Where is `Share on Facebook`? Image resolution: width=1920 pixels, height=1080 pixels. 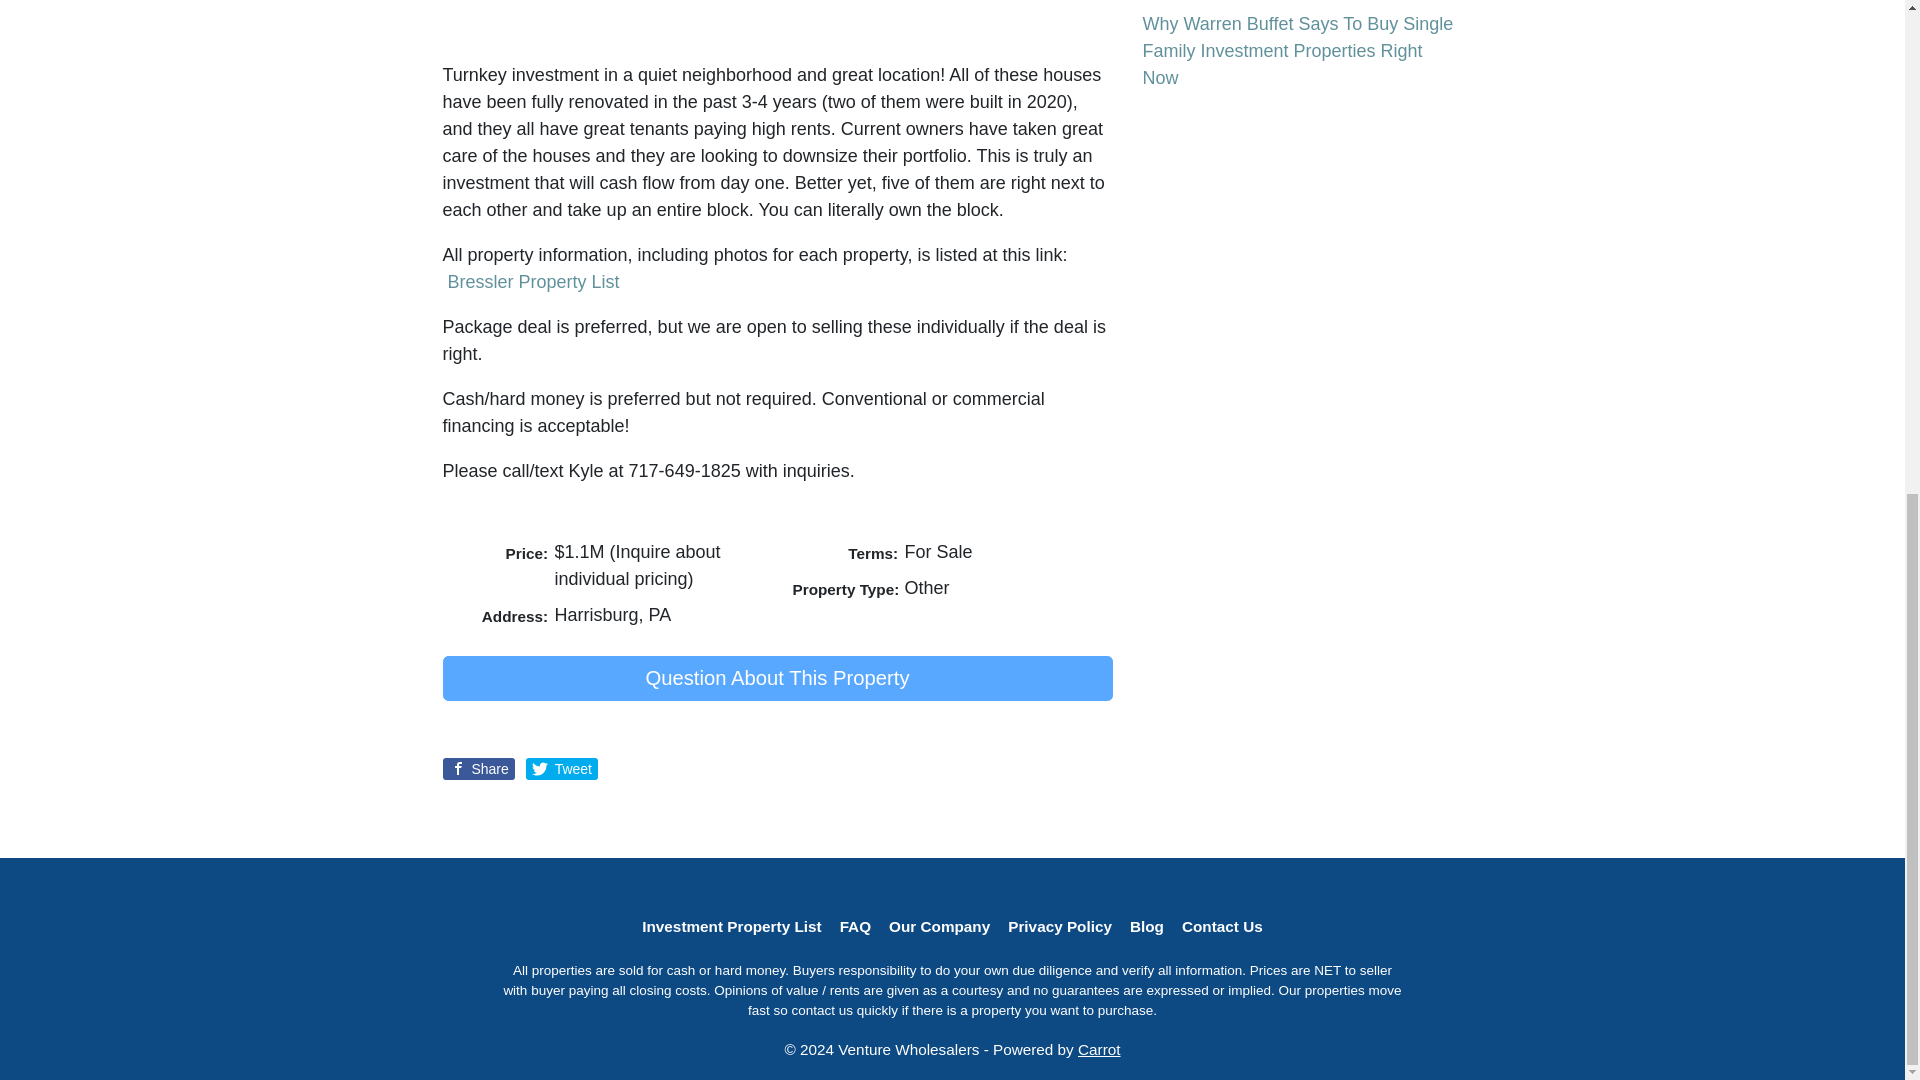 Share on Facebook is located at coordinates (478, 768).